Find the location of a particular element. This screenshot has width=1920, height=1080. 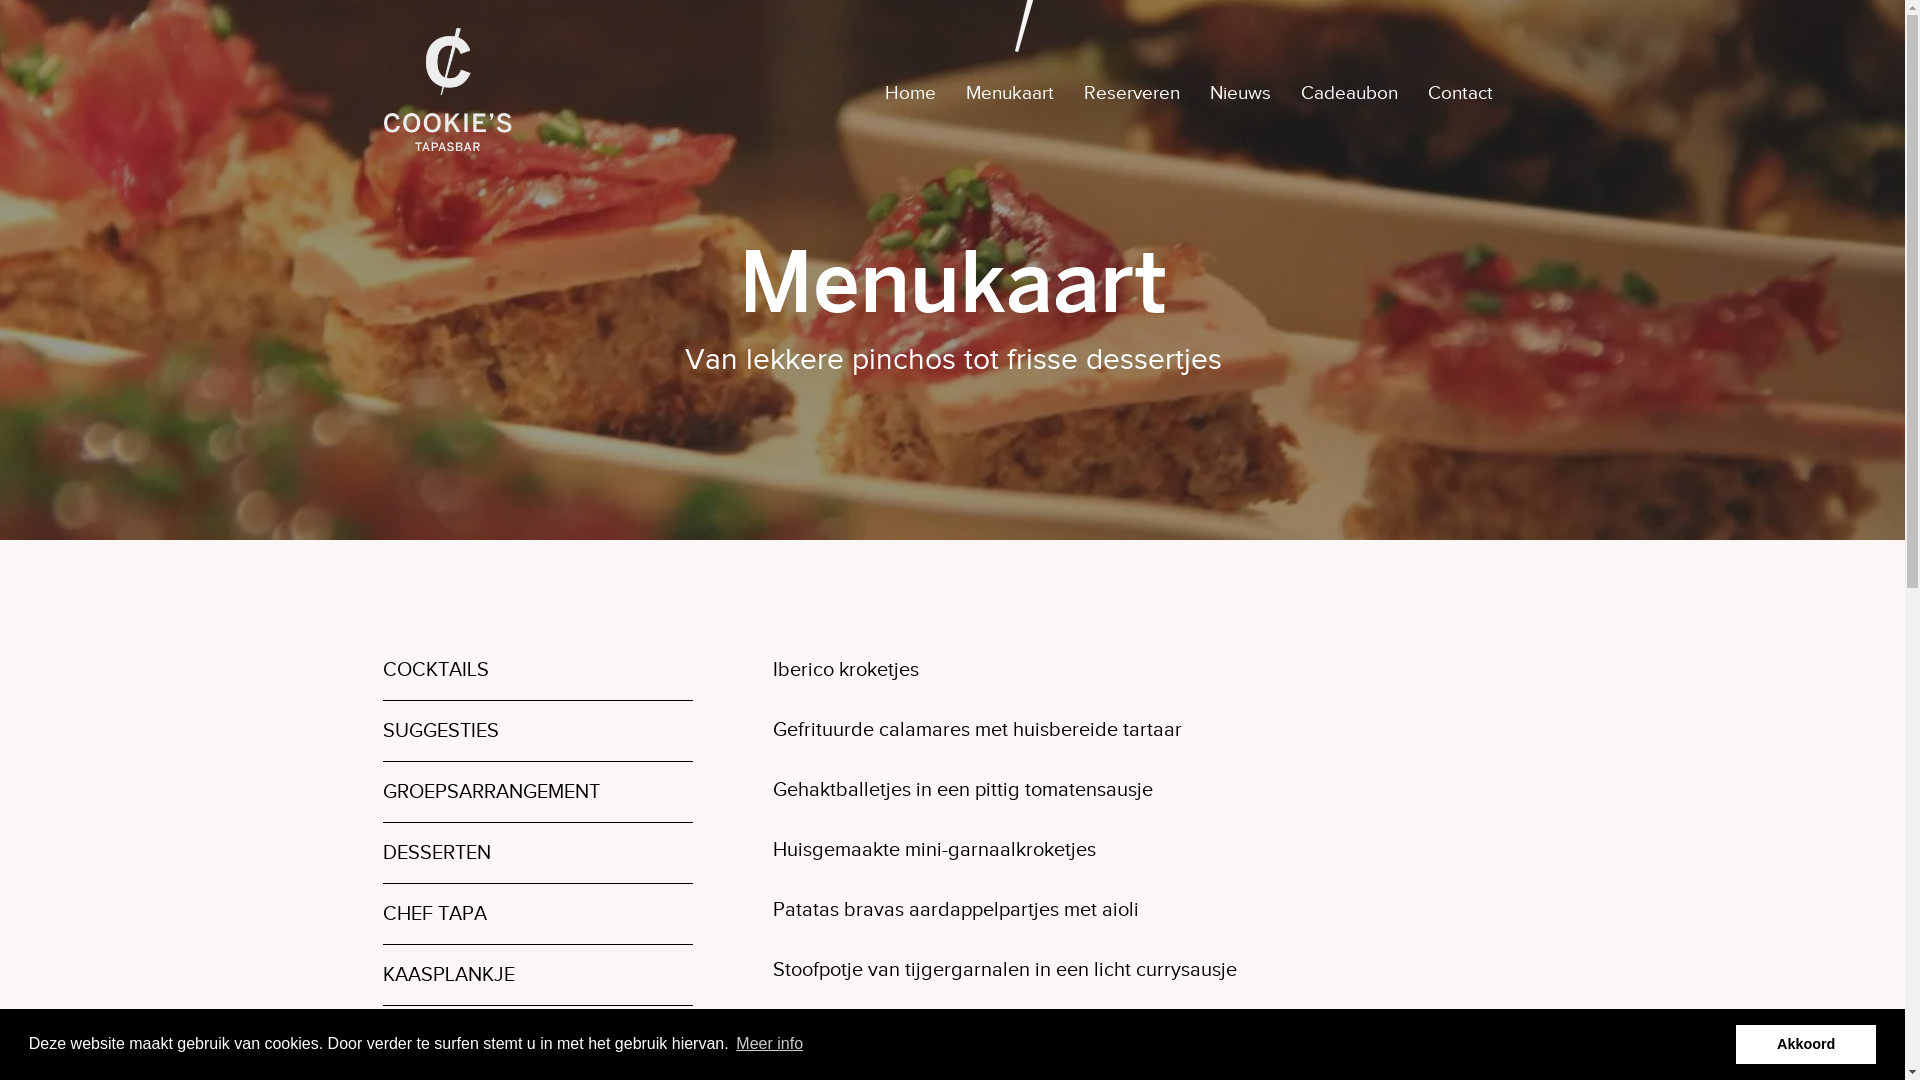

Reserveren is located at coordinates (1132, 92).